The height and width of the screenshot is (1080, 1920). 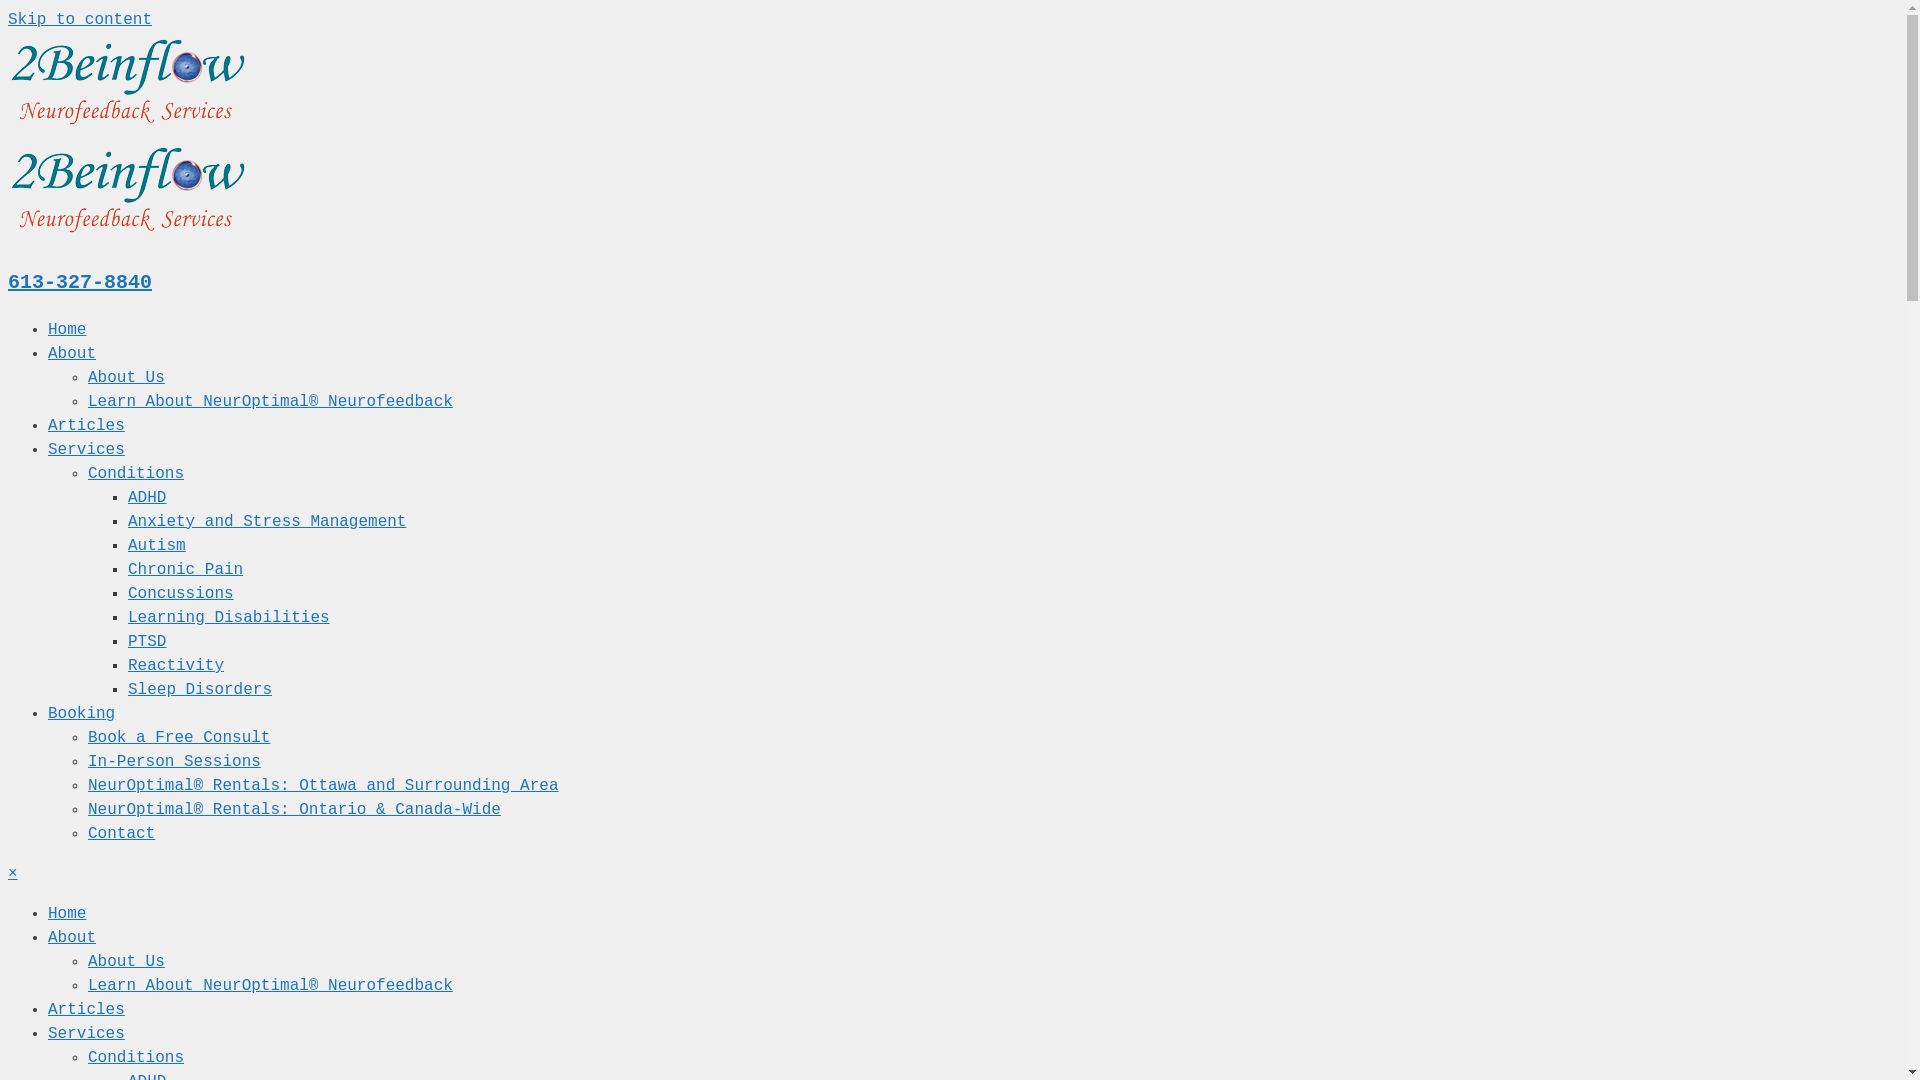 What do you see at coordinates (176, 666) in the screenshot?
I see `Reactivity` at bounding box center [176, 666].